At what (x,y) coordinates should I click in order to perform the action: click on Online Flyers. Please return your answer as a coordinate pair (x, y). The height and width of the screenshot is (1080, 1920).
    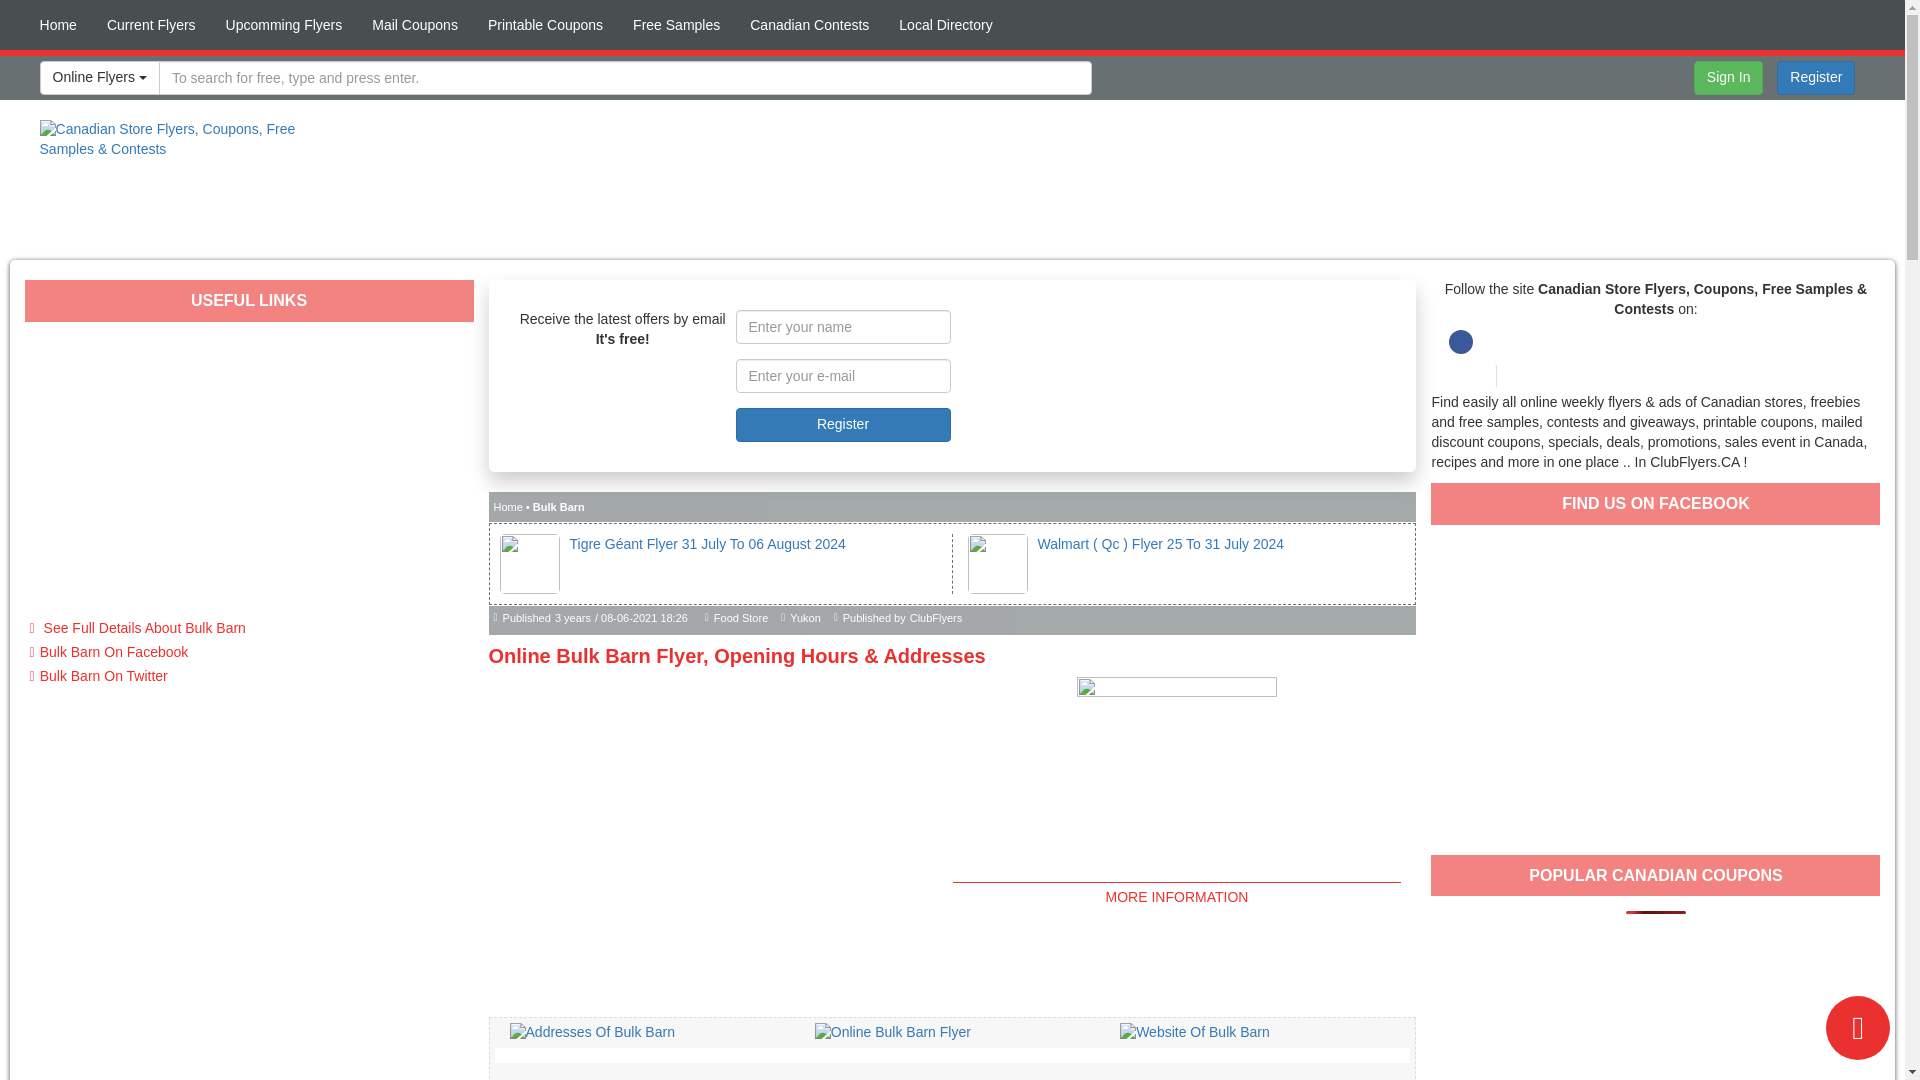
    Looking at the image, I should click on (100, 78).